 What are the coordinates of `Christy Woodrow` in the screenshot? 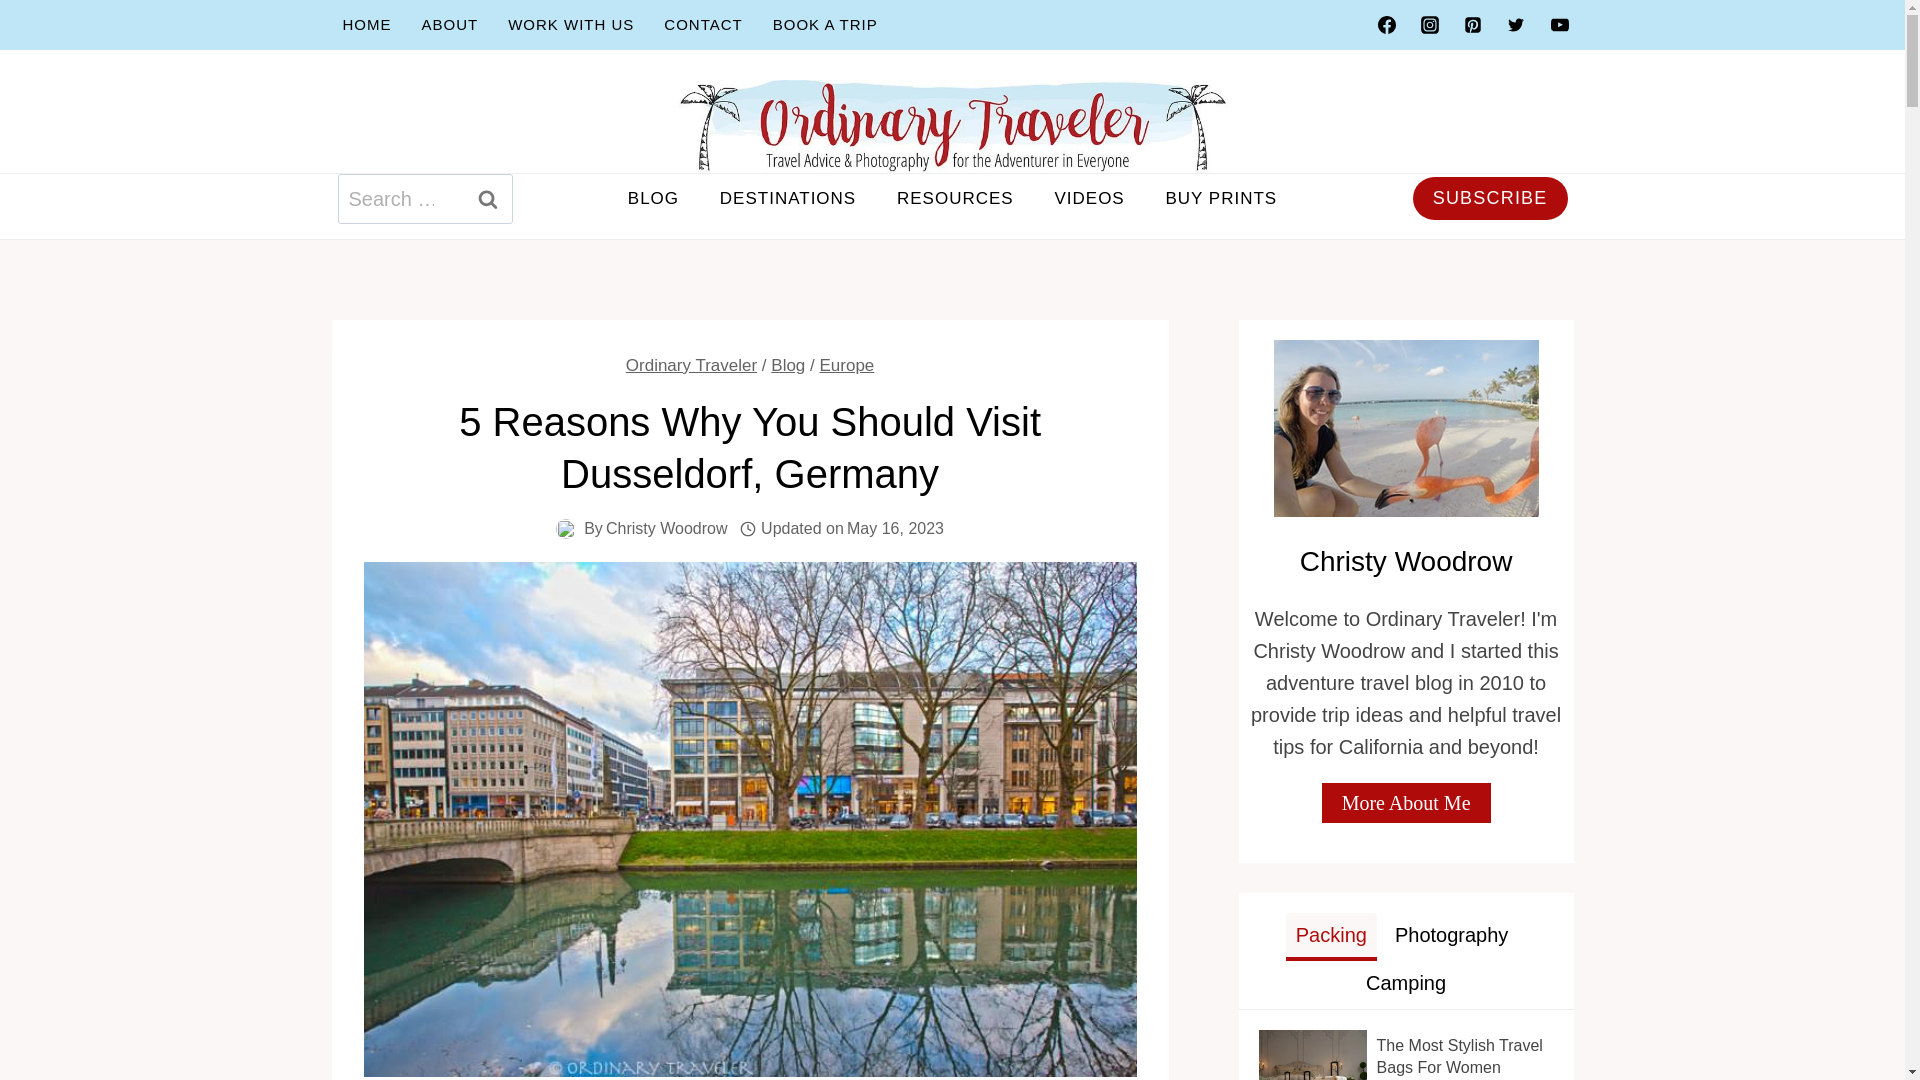 It's located at (666, 528).